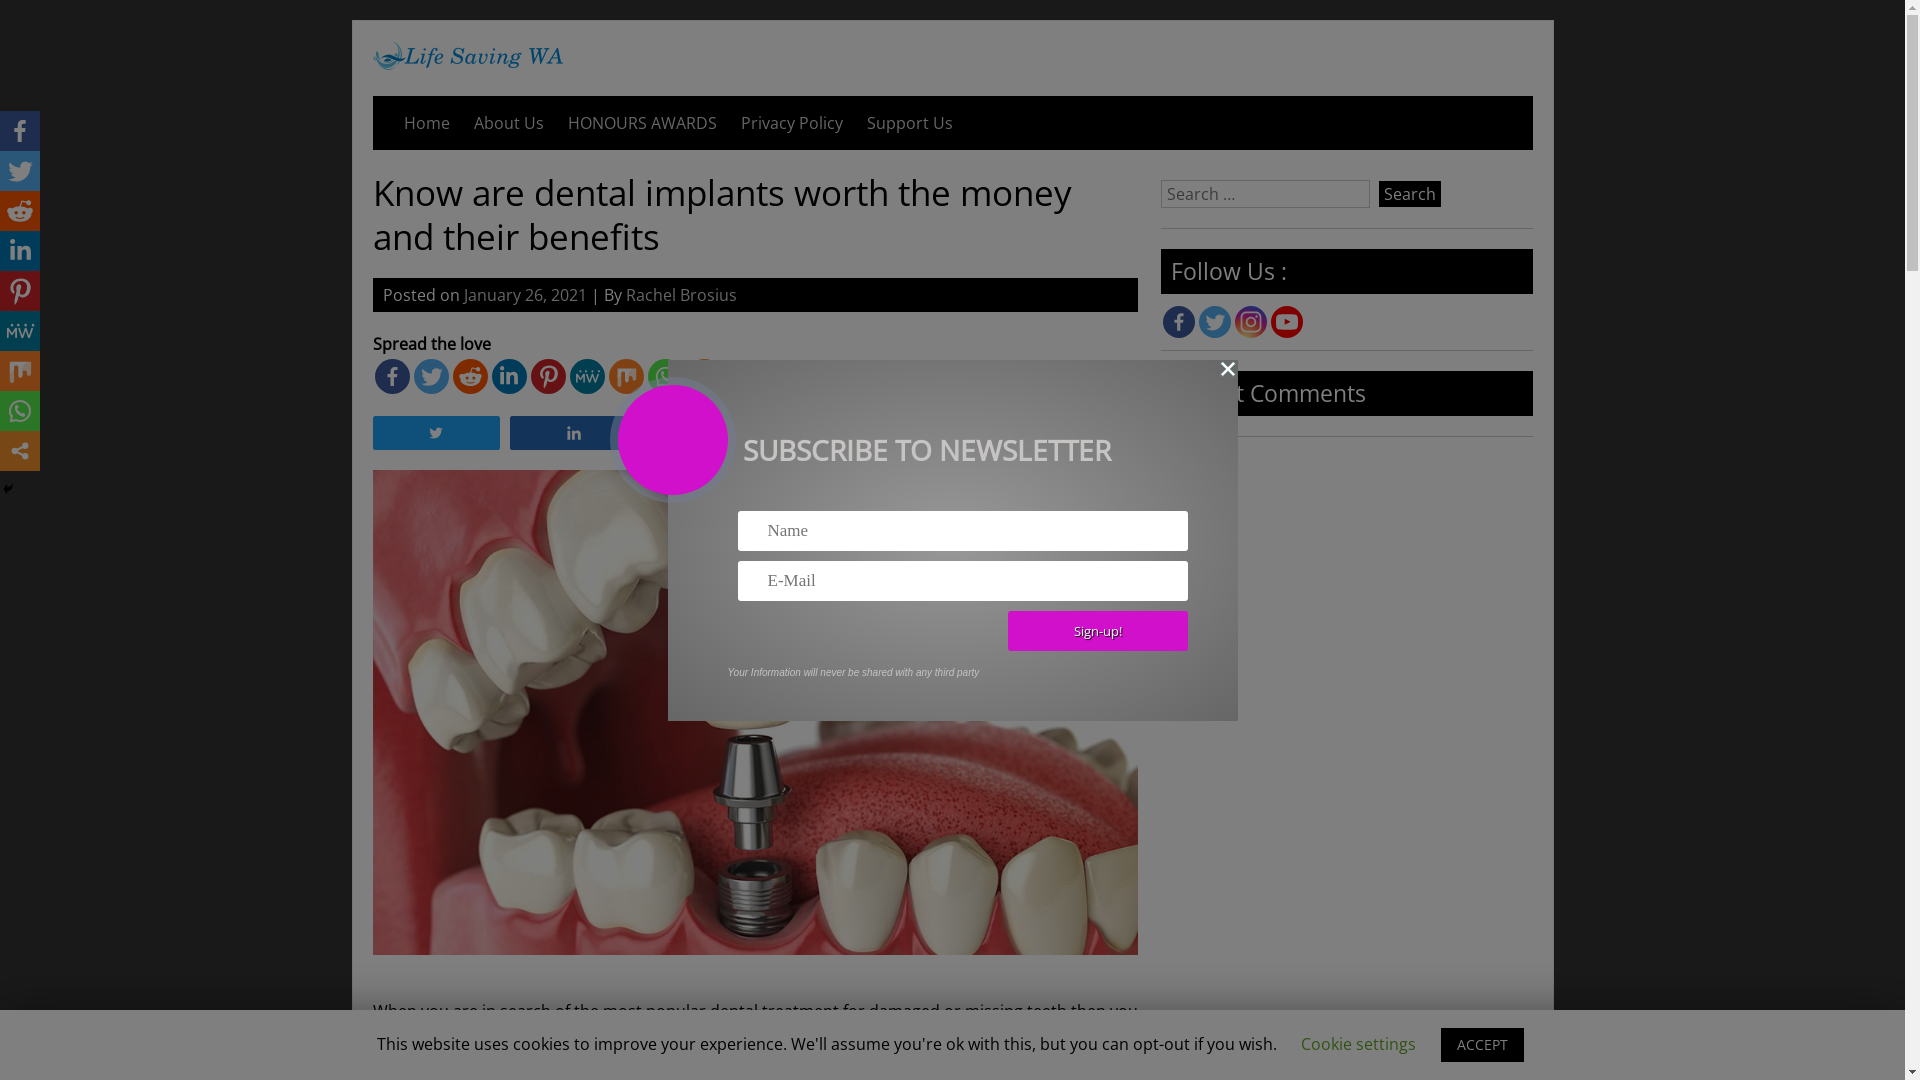 Image resolution: width=1920 pixels, height=1080 pixels. Describe the element at coordinates (20, 291) in the screenshot. I see `Pinterest` at that location.